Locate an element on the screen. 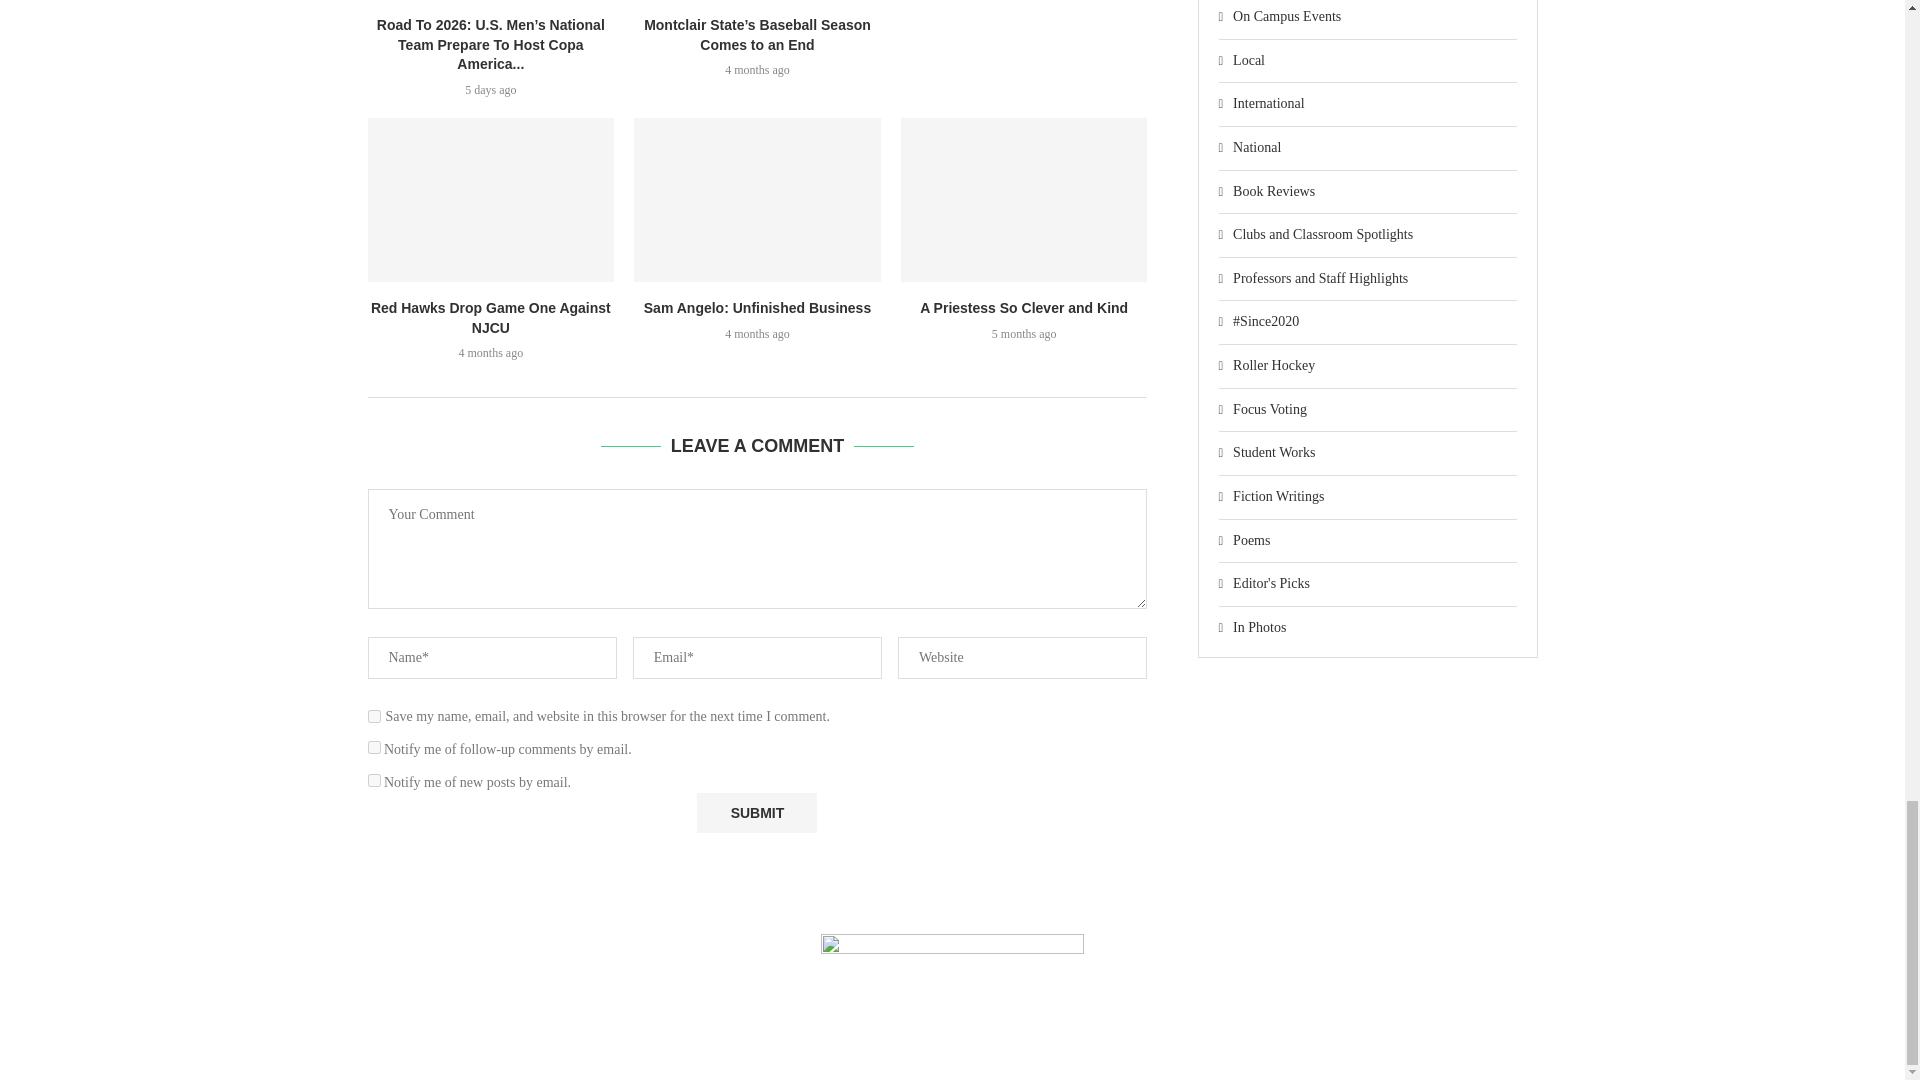 Image resolution: width=1920 pixels, height=1080 pixels. subscribe is located at coordinates (374, 746).